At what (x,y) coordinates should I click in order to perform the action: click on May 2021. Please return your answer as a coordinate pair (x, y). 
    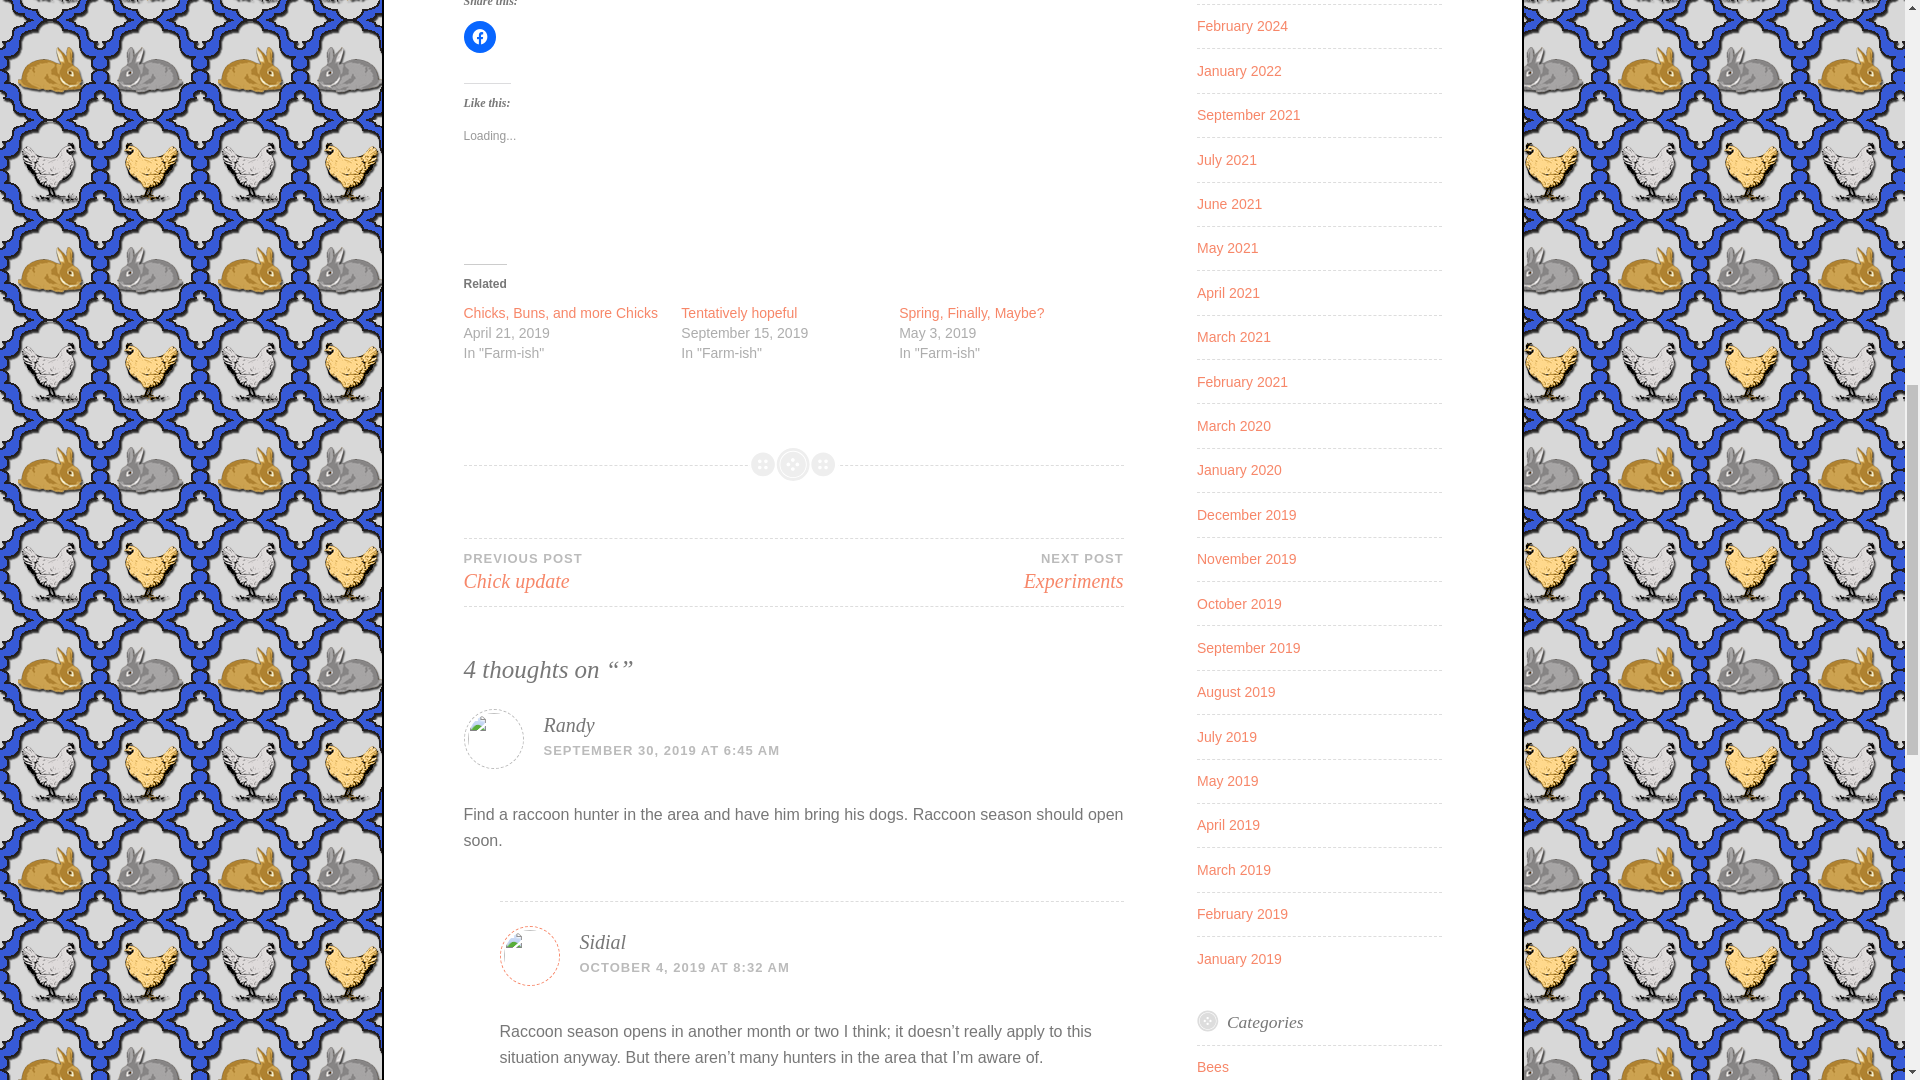
    Looking at the image, I should click on (1226, 247).